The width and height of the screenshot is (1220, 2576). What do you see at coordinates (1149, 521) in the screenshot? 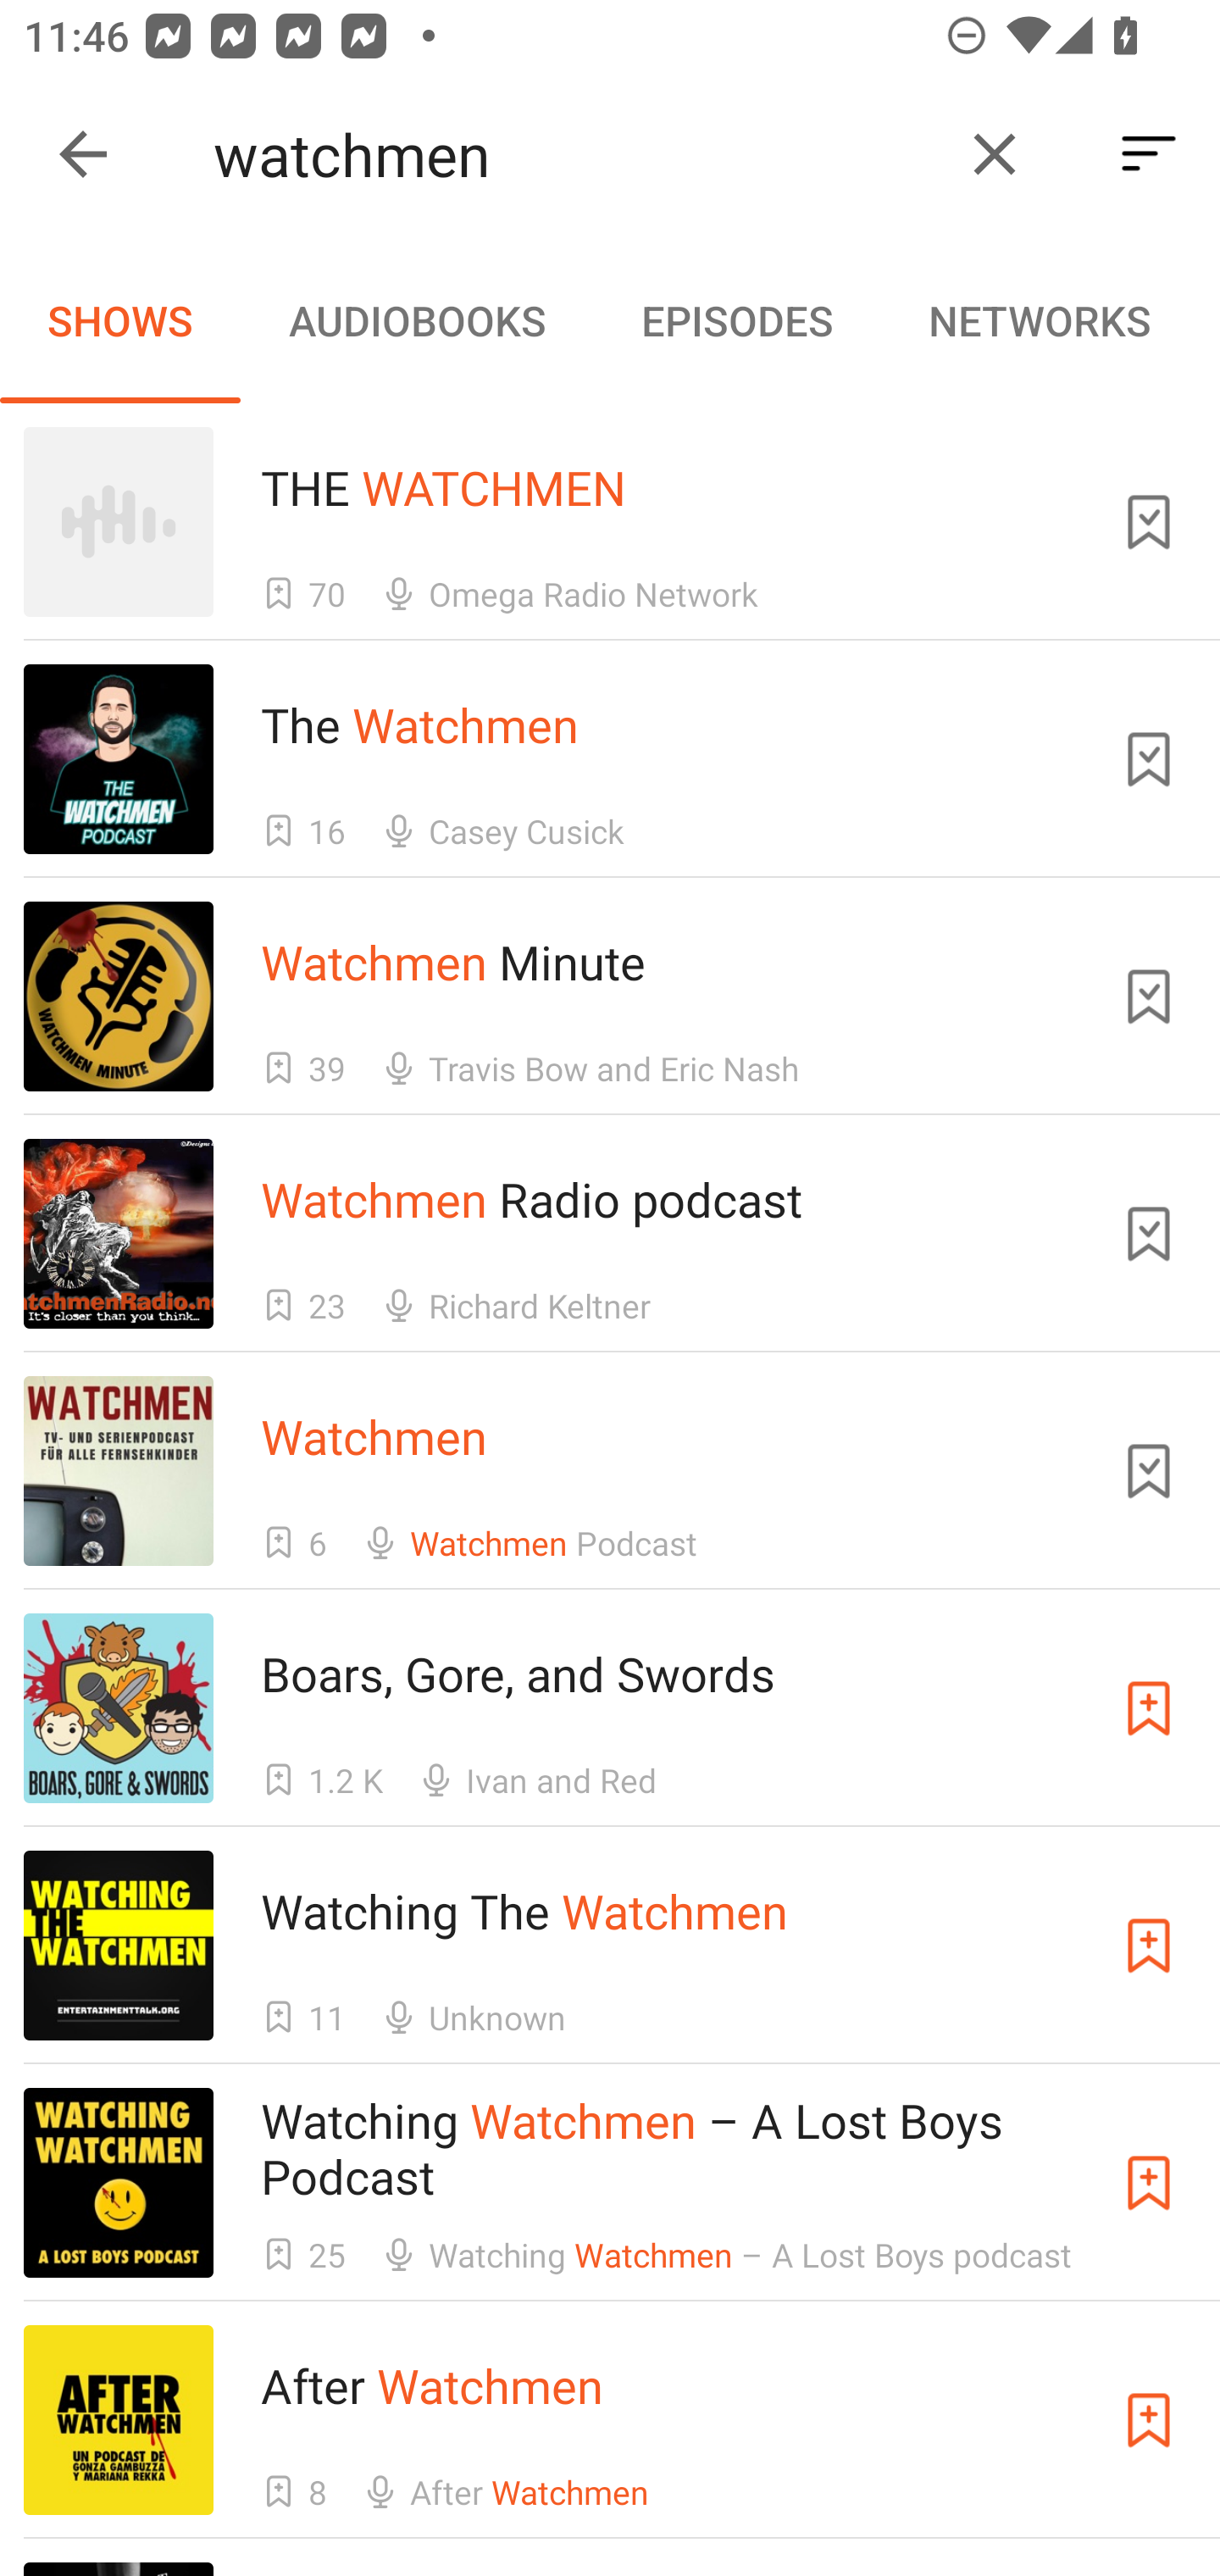
I see `Unsubscribe` at bounding box center [1149, 521].